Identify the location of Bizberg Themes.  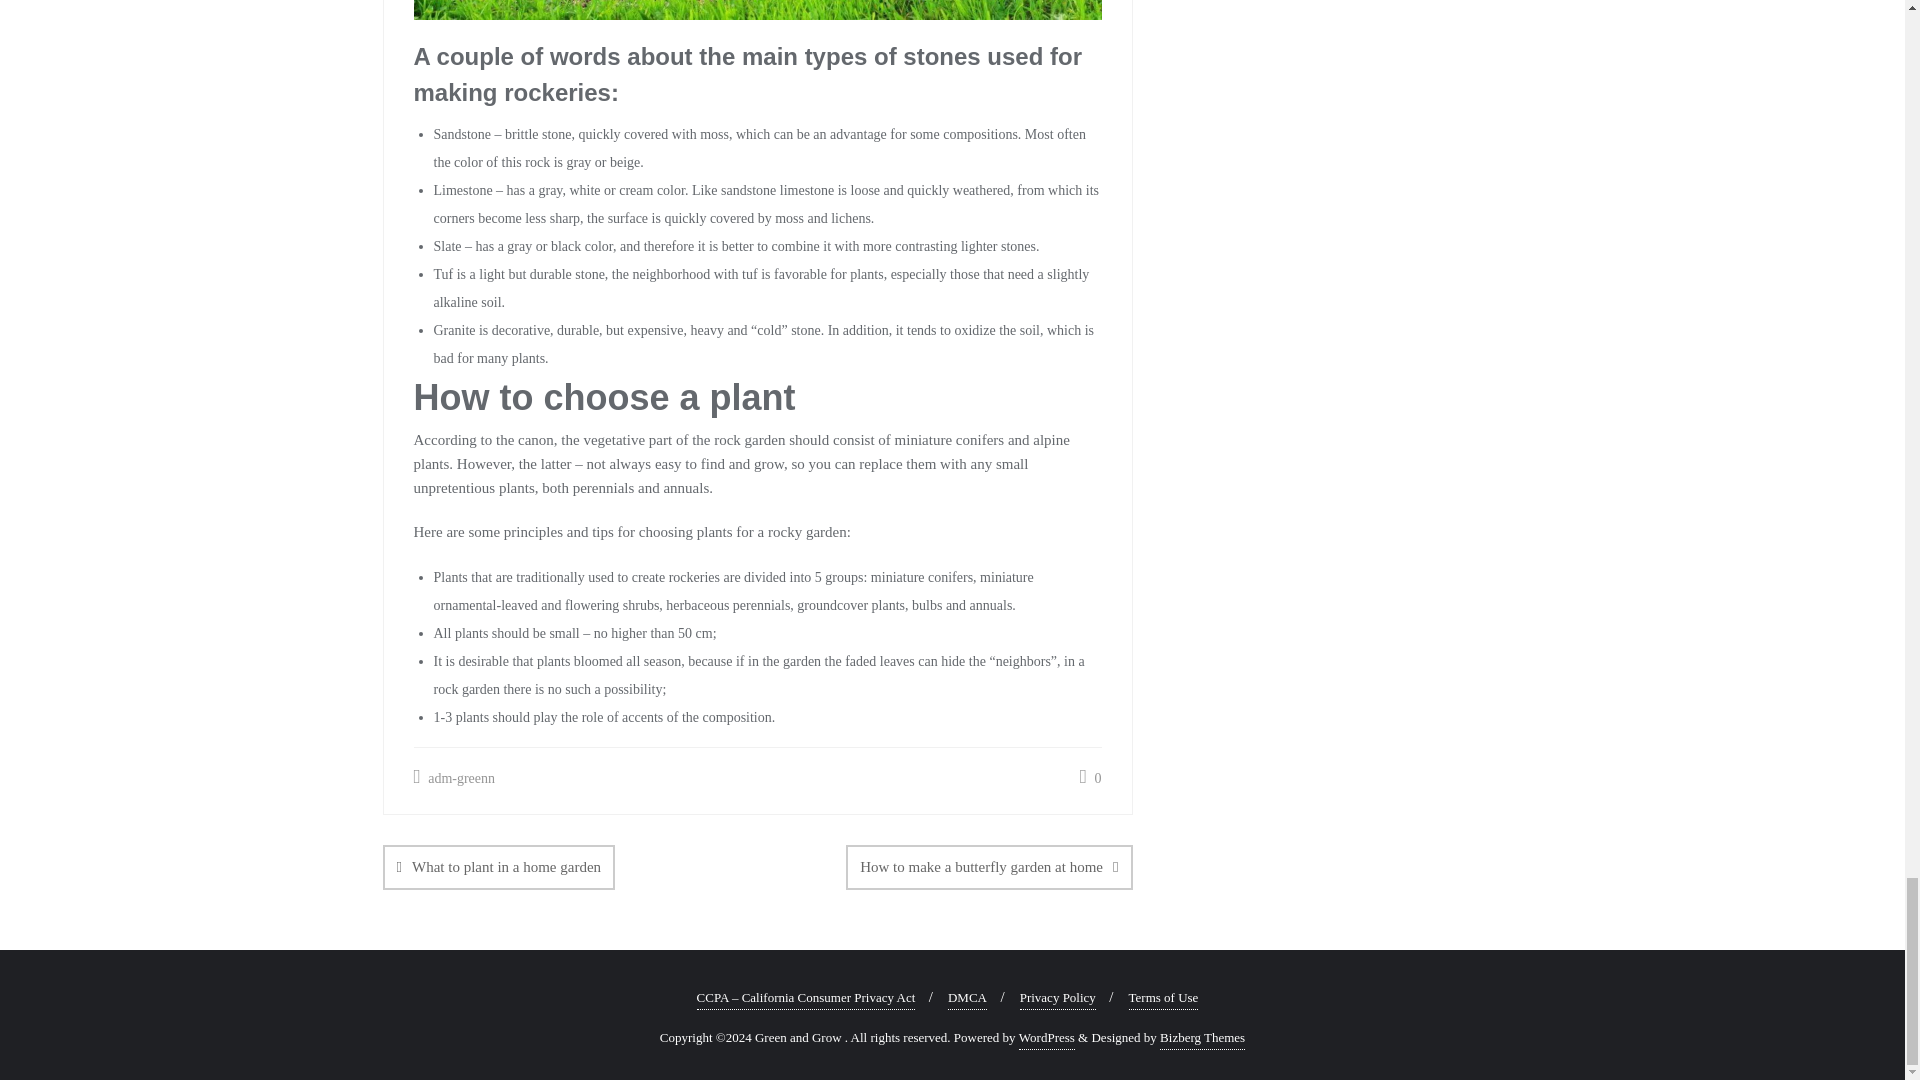
(1202, 1038).